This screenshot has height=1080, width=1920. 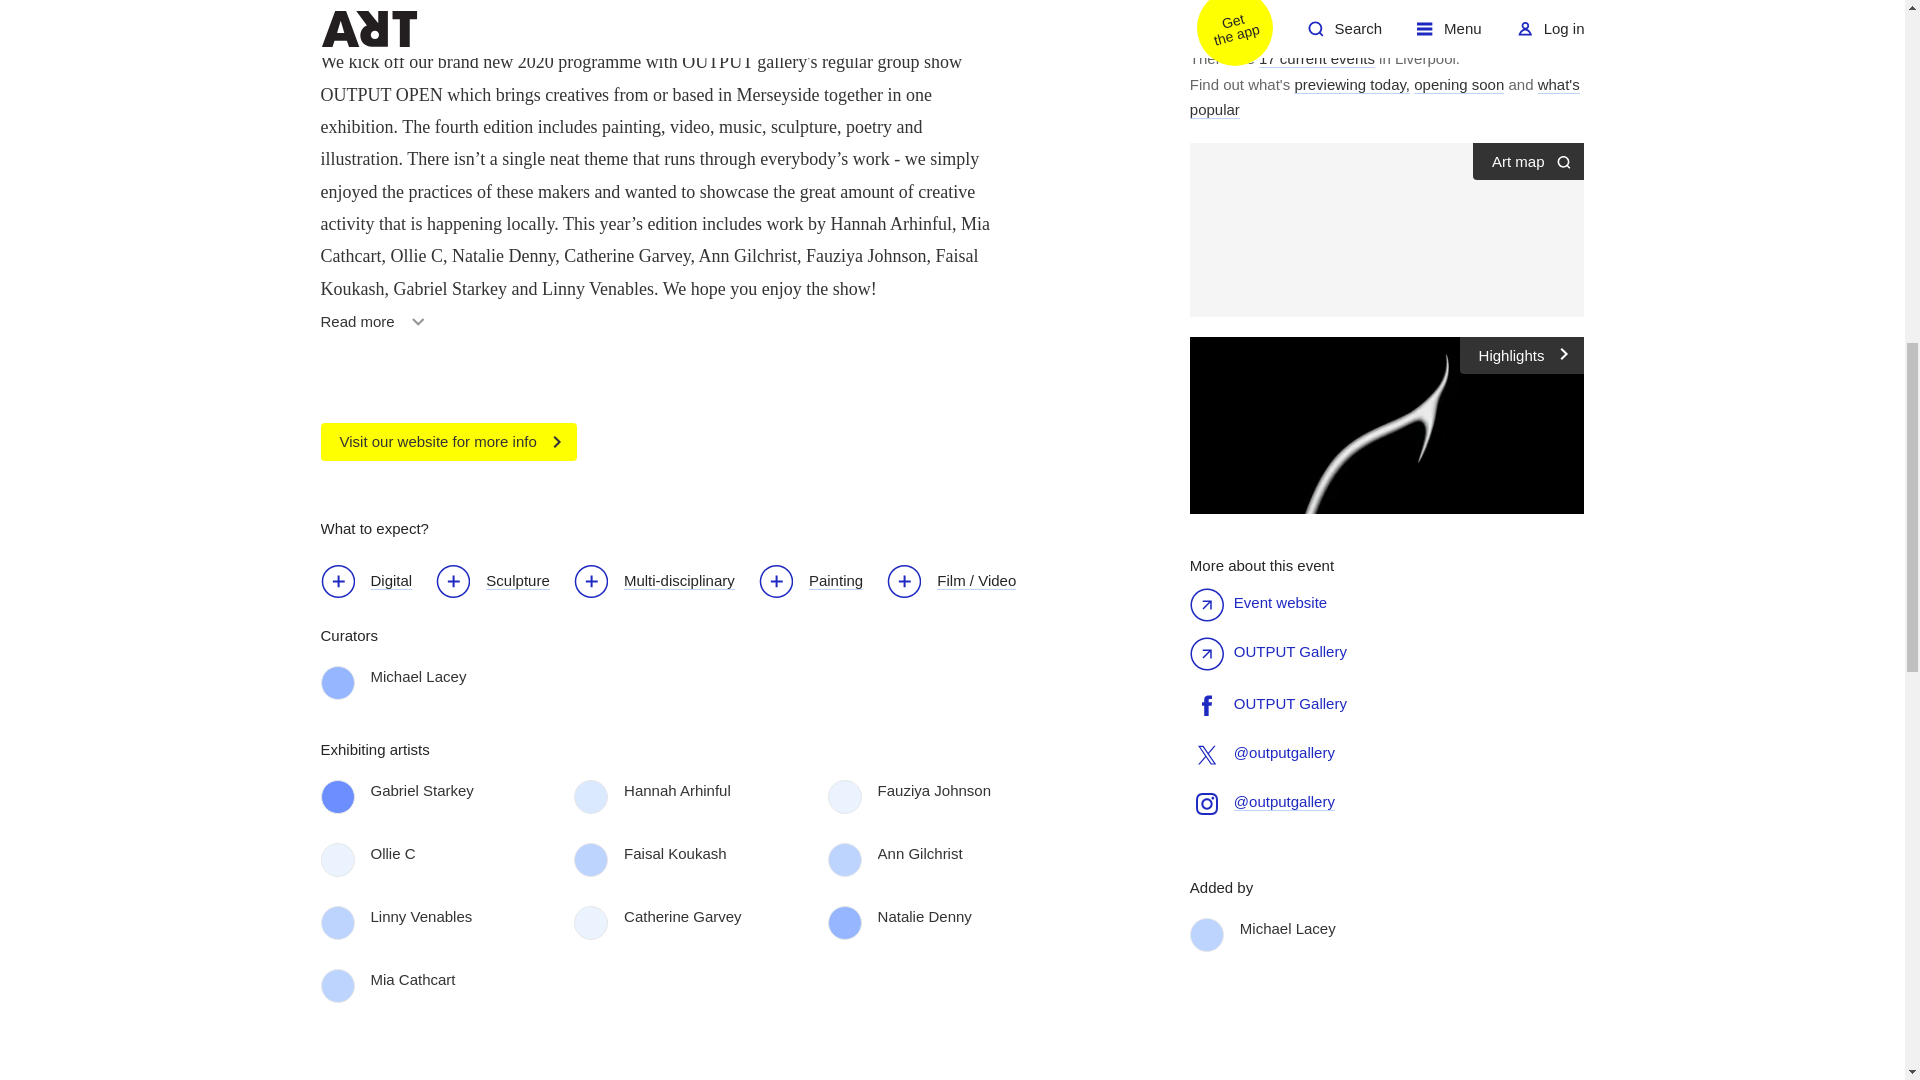 What do you see at coordinates (376, 328) in the screenshot?
I see `Digital` at bounding box center [376, 328].